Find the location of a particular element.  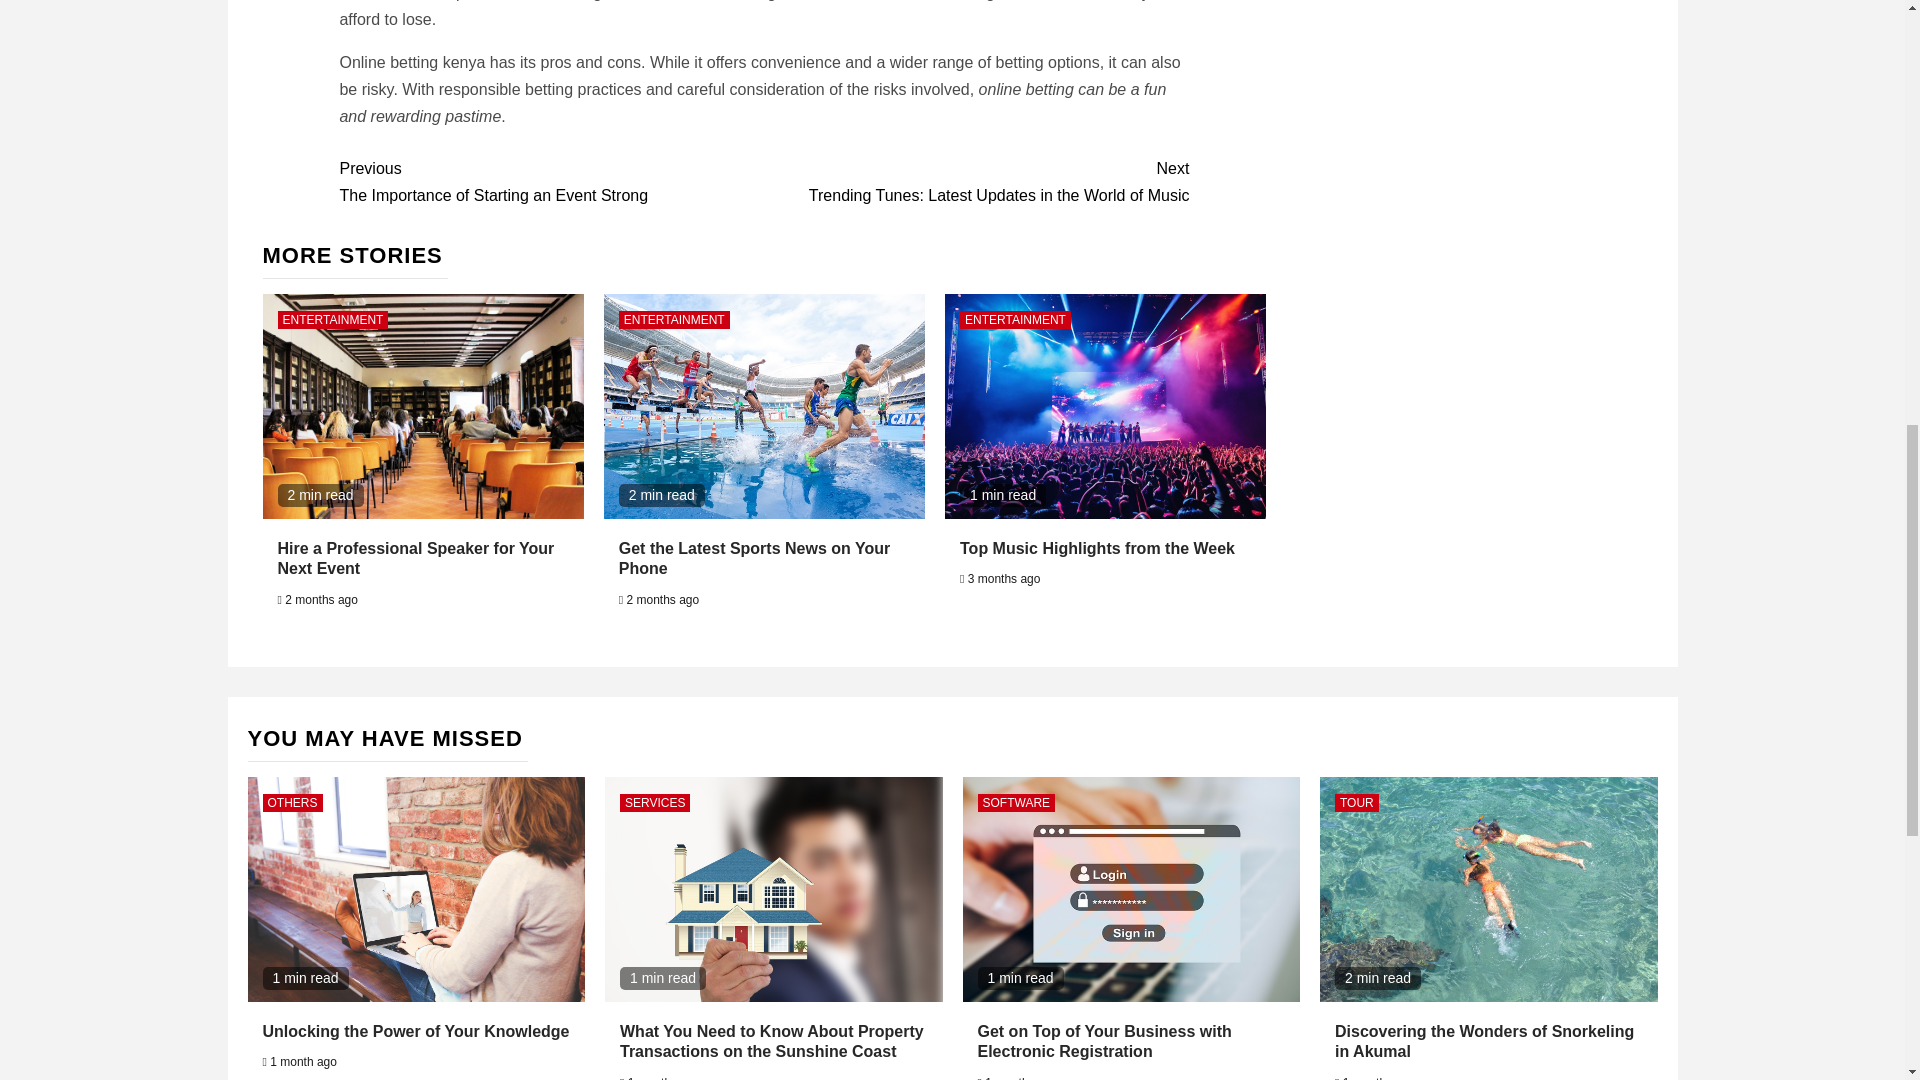

Top Music Highlights from the Week is located at coordinates (1097, 548).